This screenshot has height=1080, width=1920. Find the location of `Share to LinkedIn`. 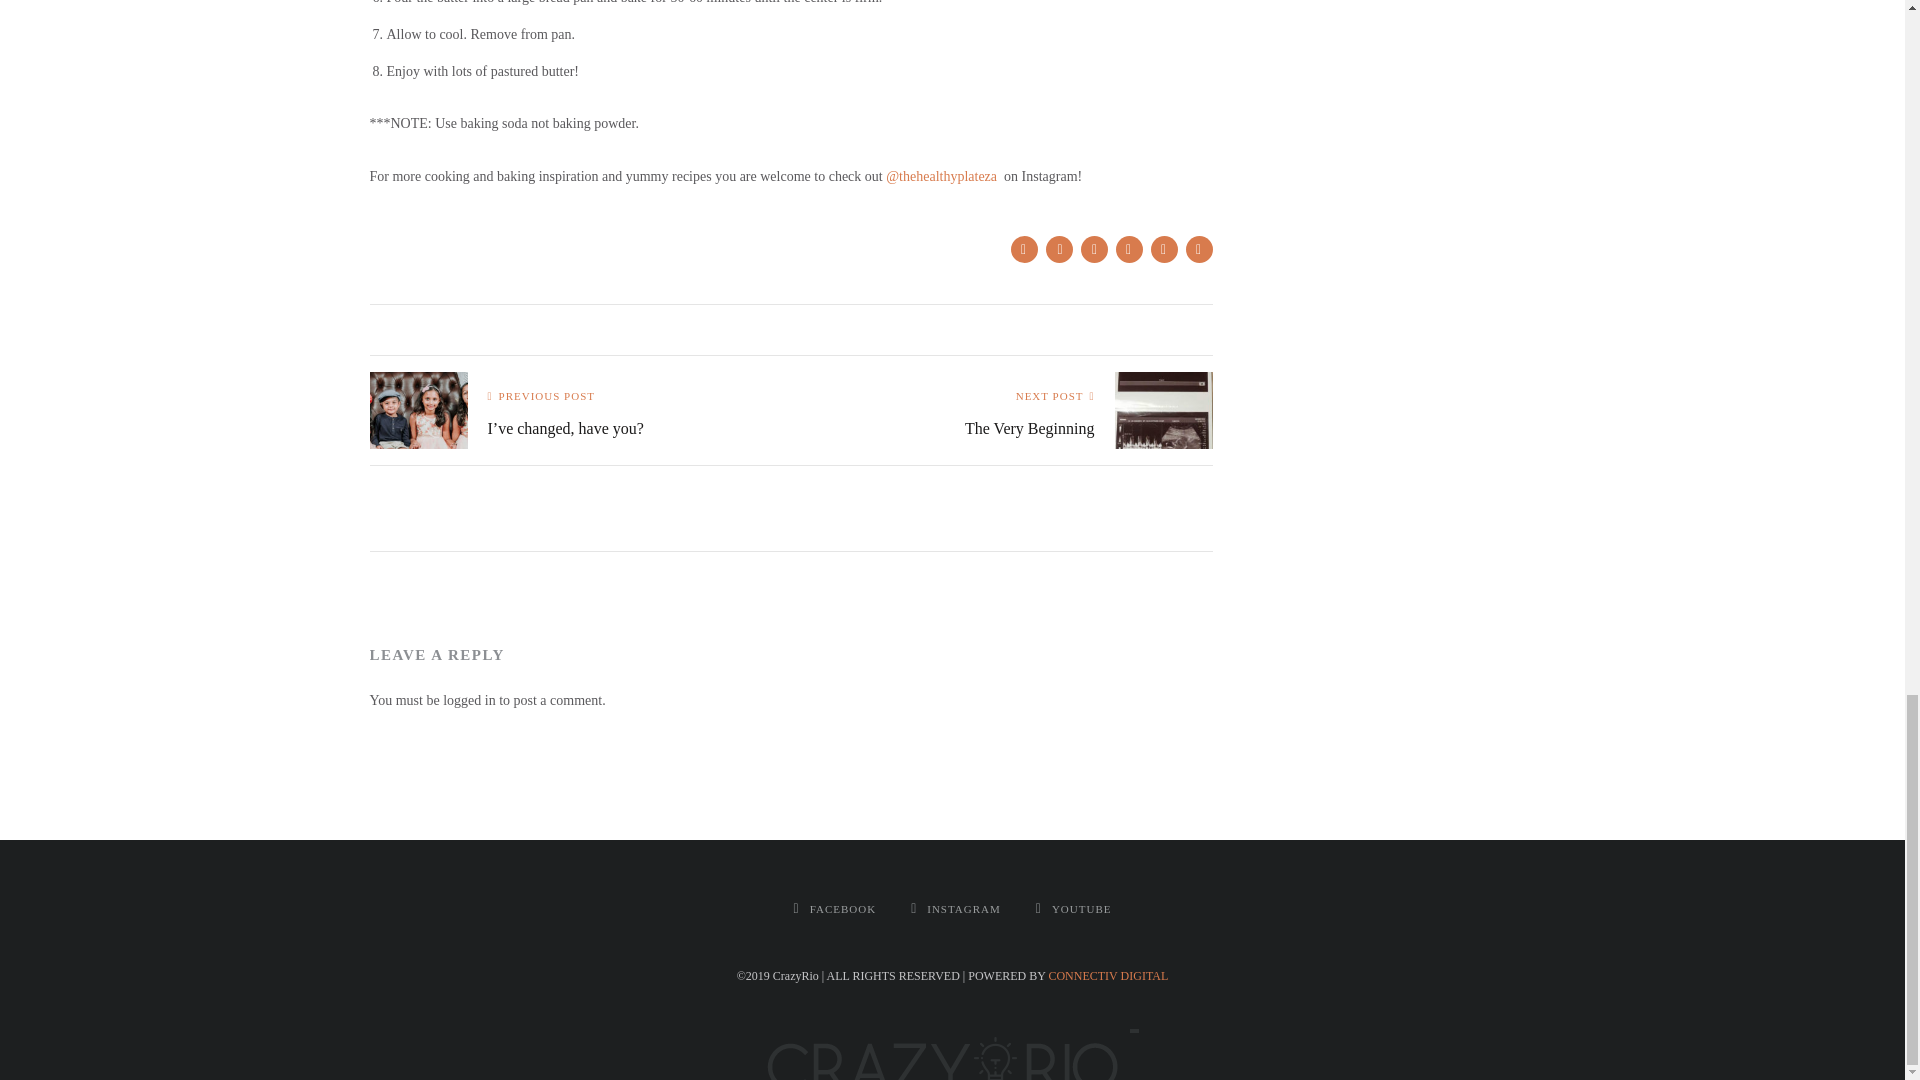

Share to LinkedIn is located at coordinates (1163, 250).